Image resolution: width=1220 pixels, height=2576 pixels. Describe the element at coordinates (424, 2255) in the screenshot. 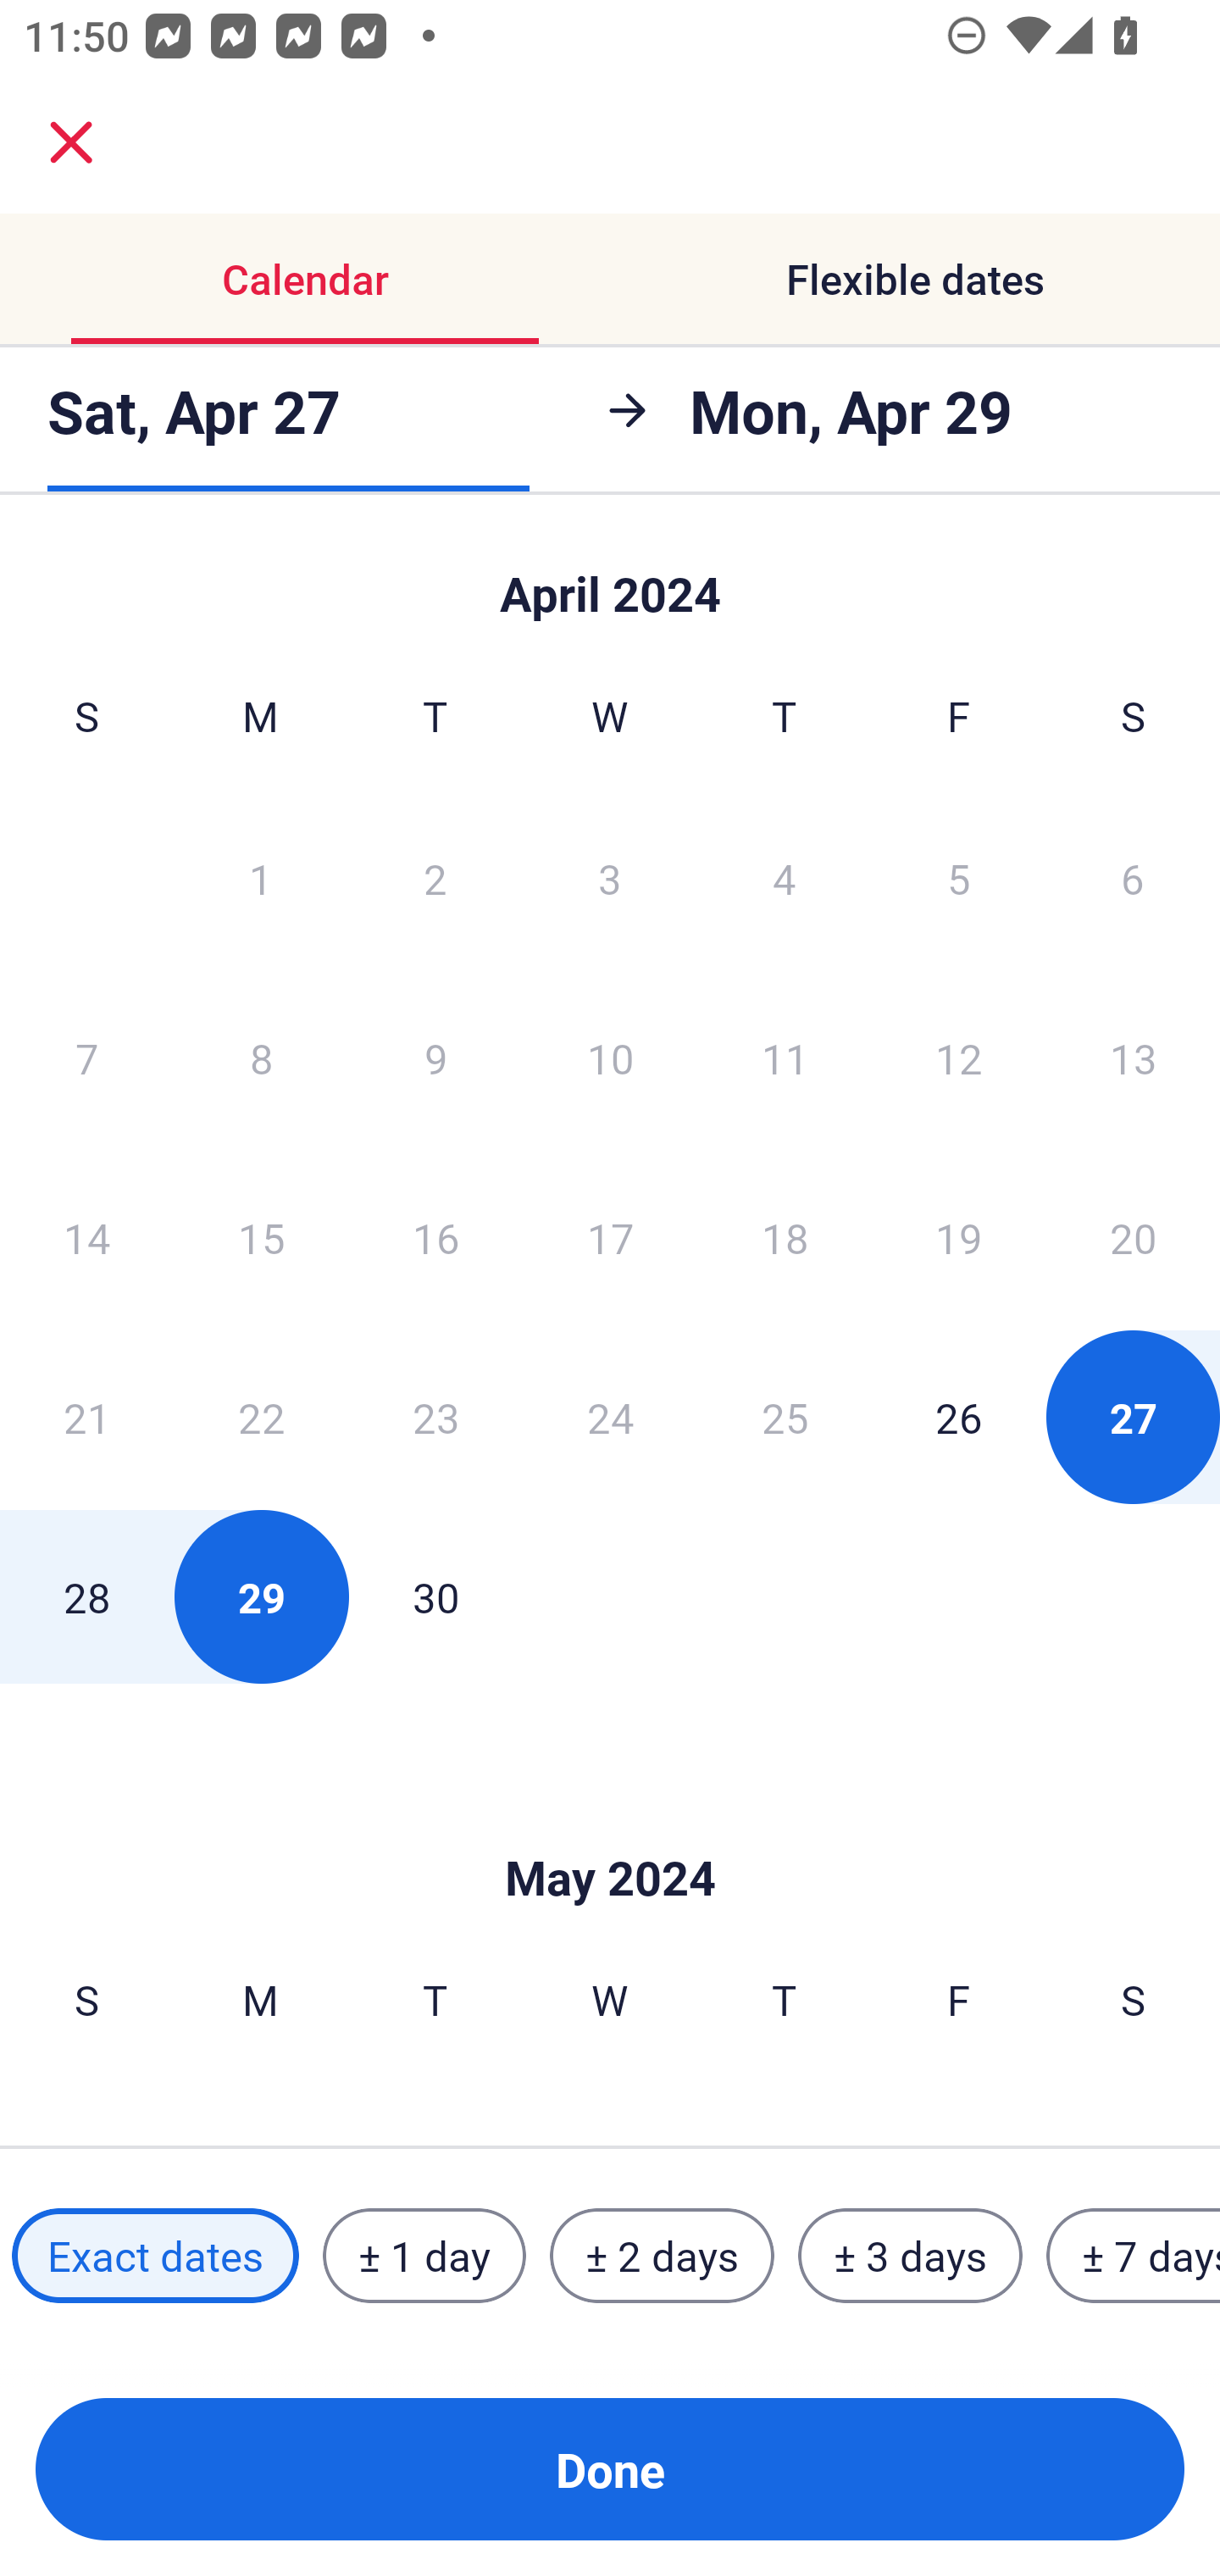

I see `± 1 day` at that location.